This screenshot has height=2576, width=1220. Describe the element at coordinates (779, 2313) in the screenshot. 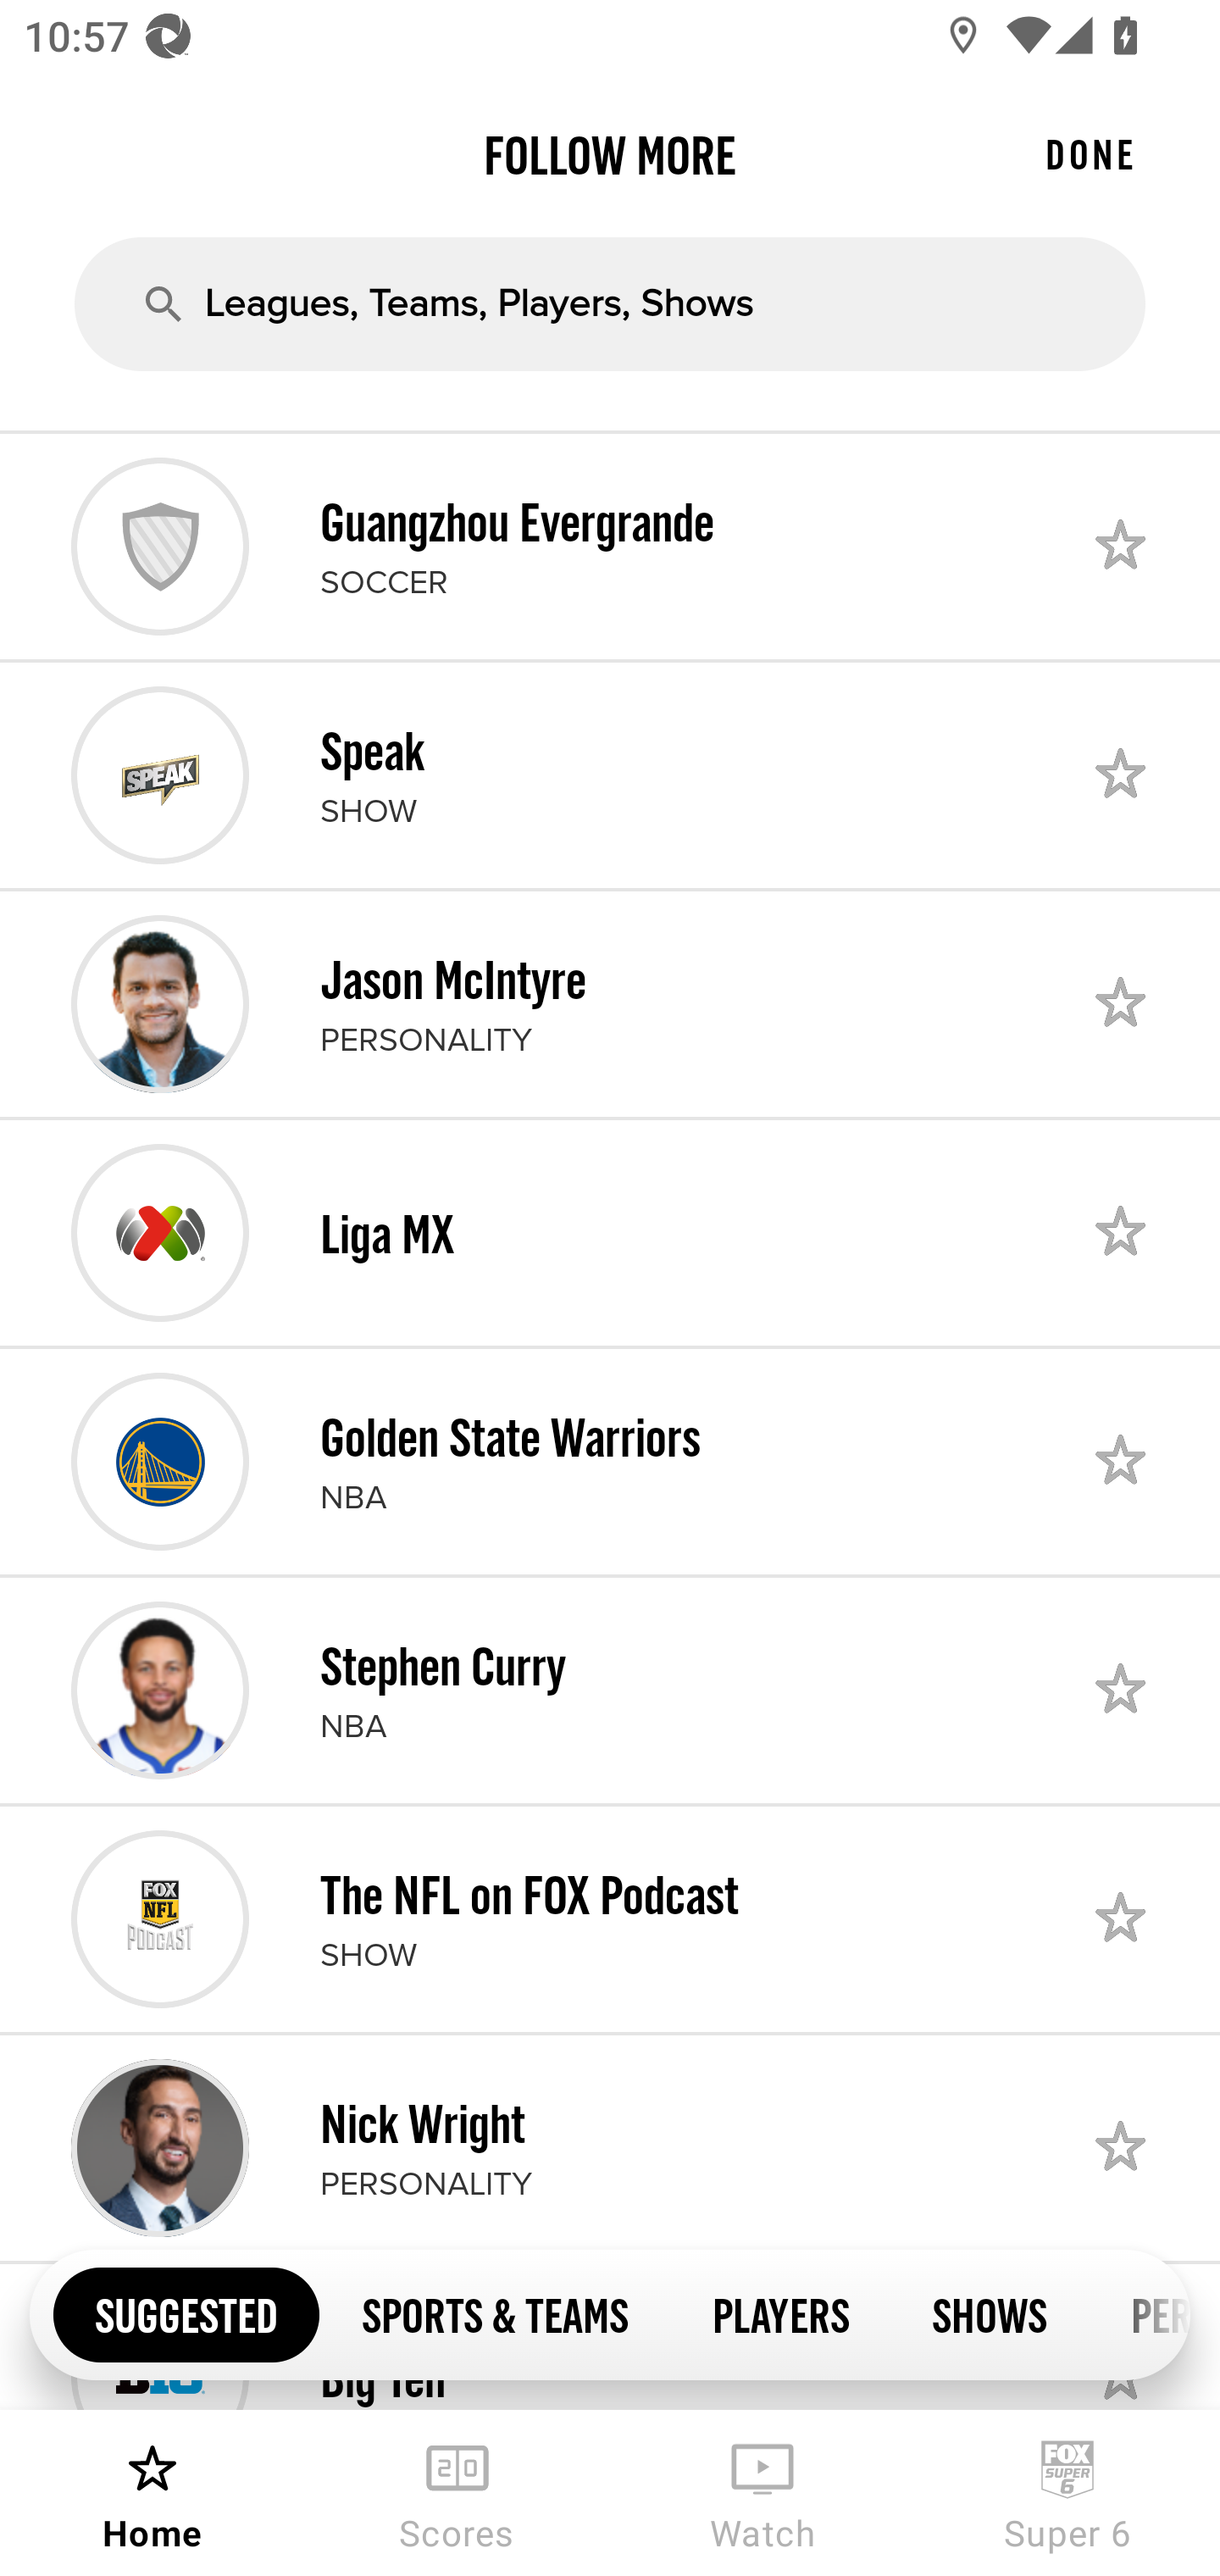

I see `PLAYERS` at that location.